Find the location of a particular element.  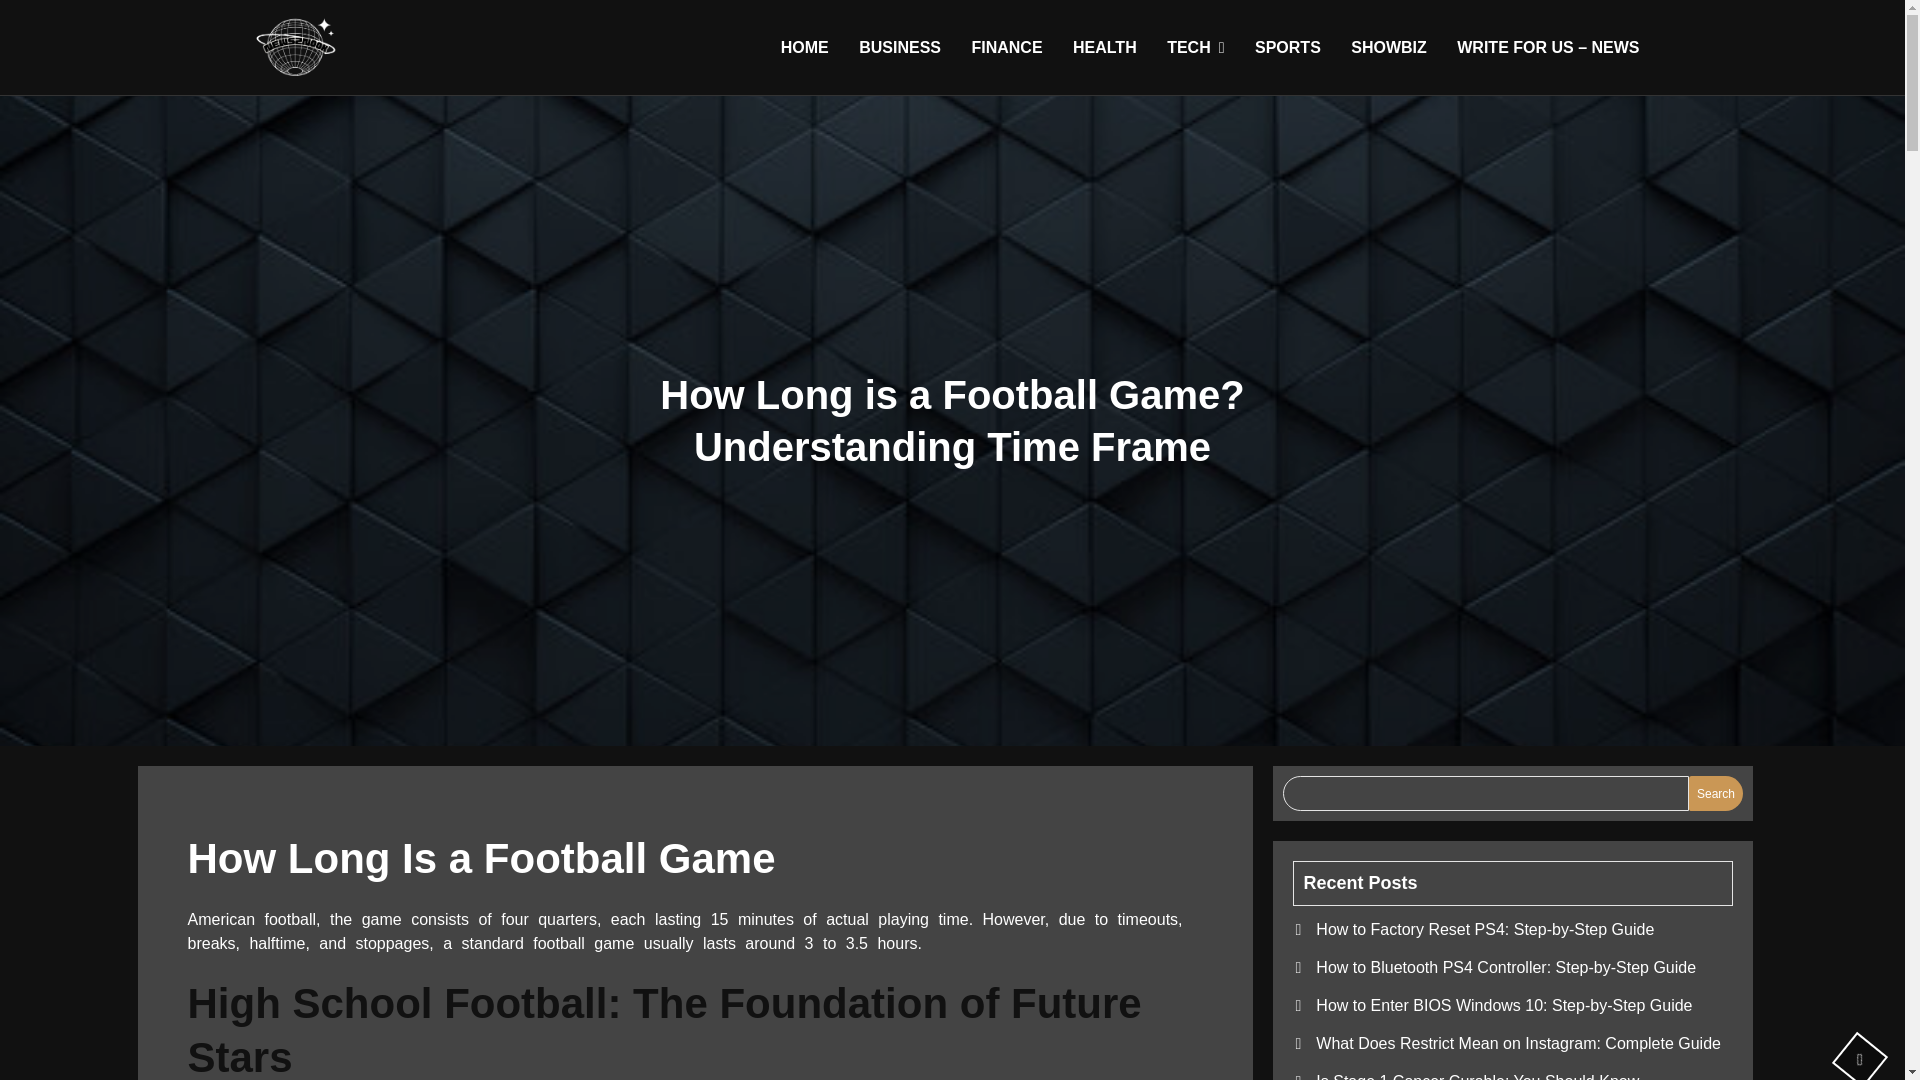

SPORTS is located at coordinates (1288, 48).